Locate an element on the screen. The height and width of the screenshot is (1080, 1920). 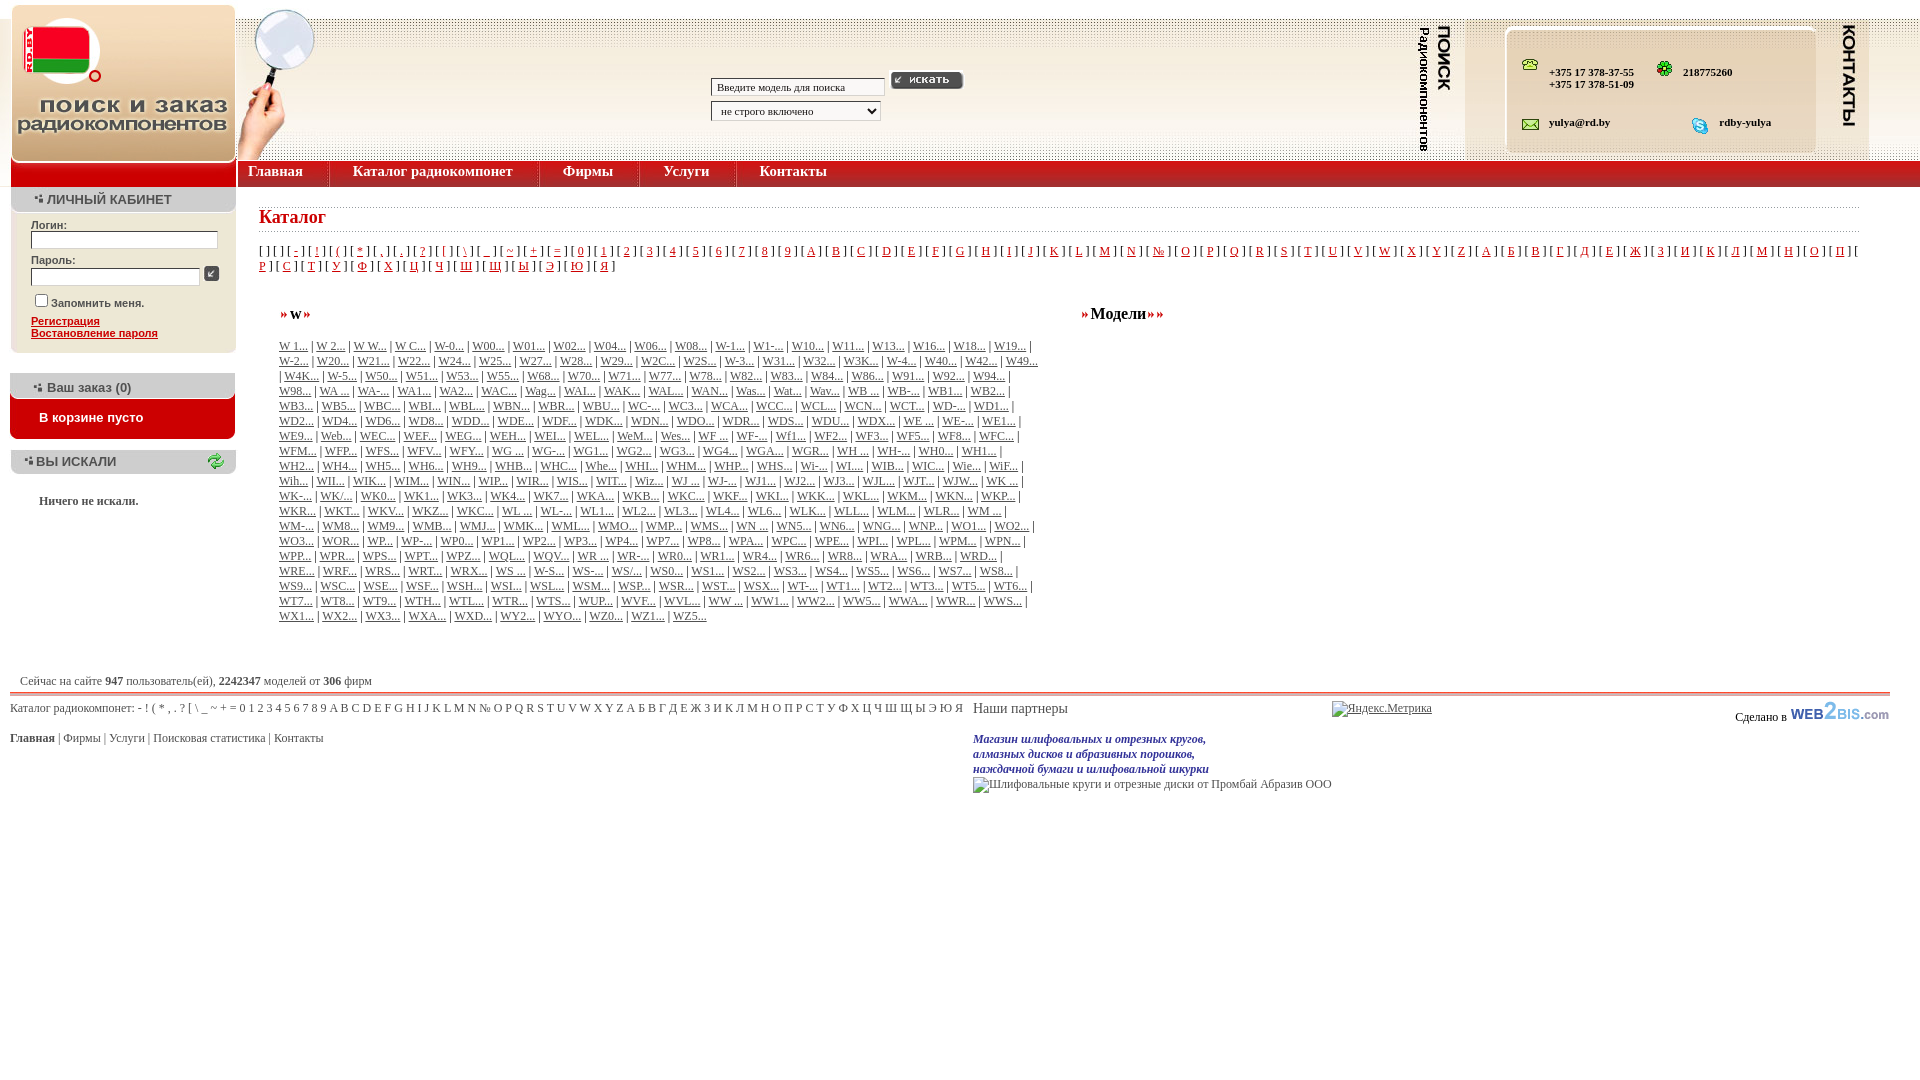
WD2... is located at coordinates (296, 421).